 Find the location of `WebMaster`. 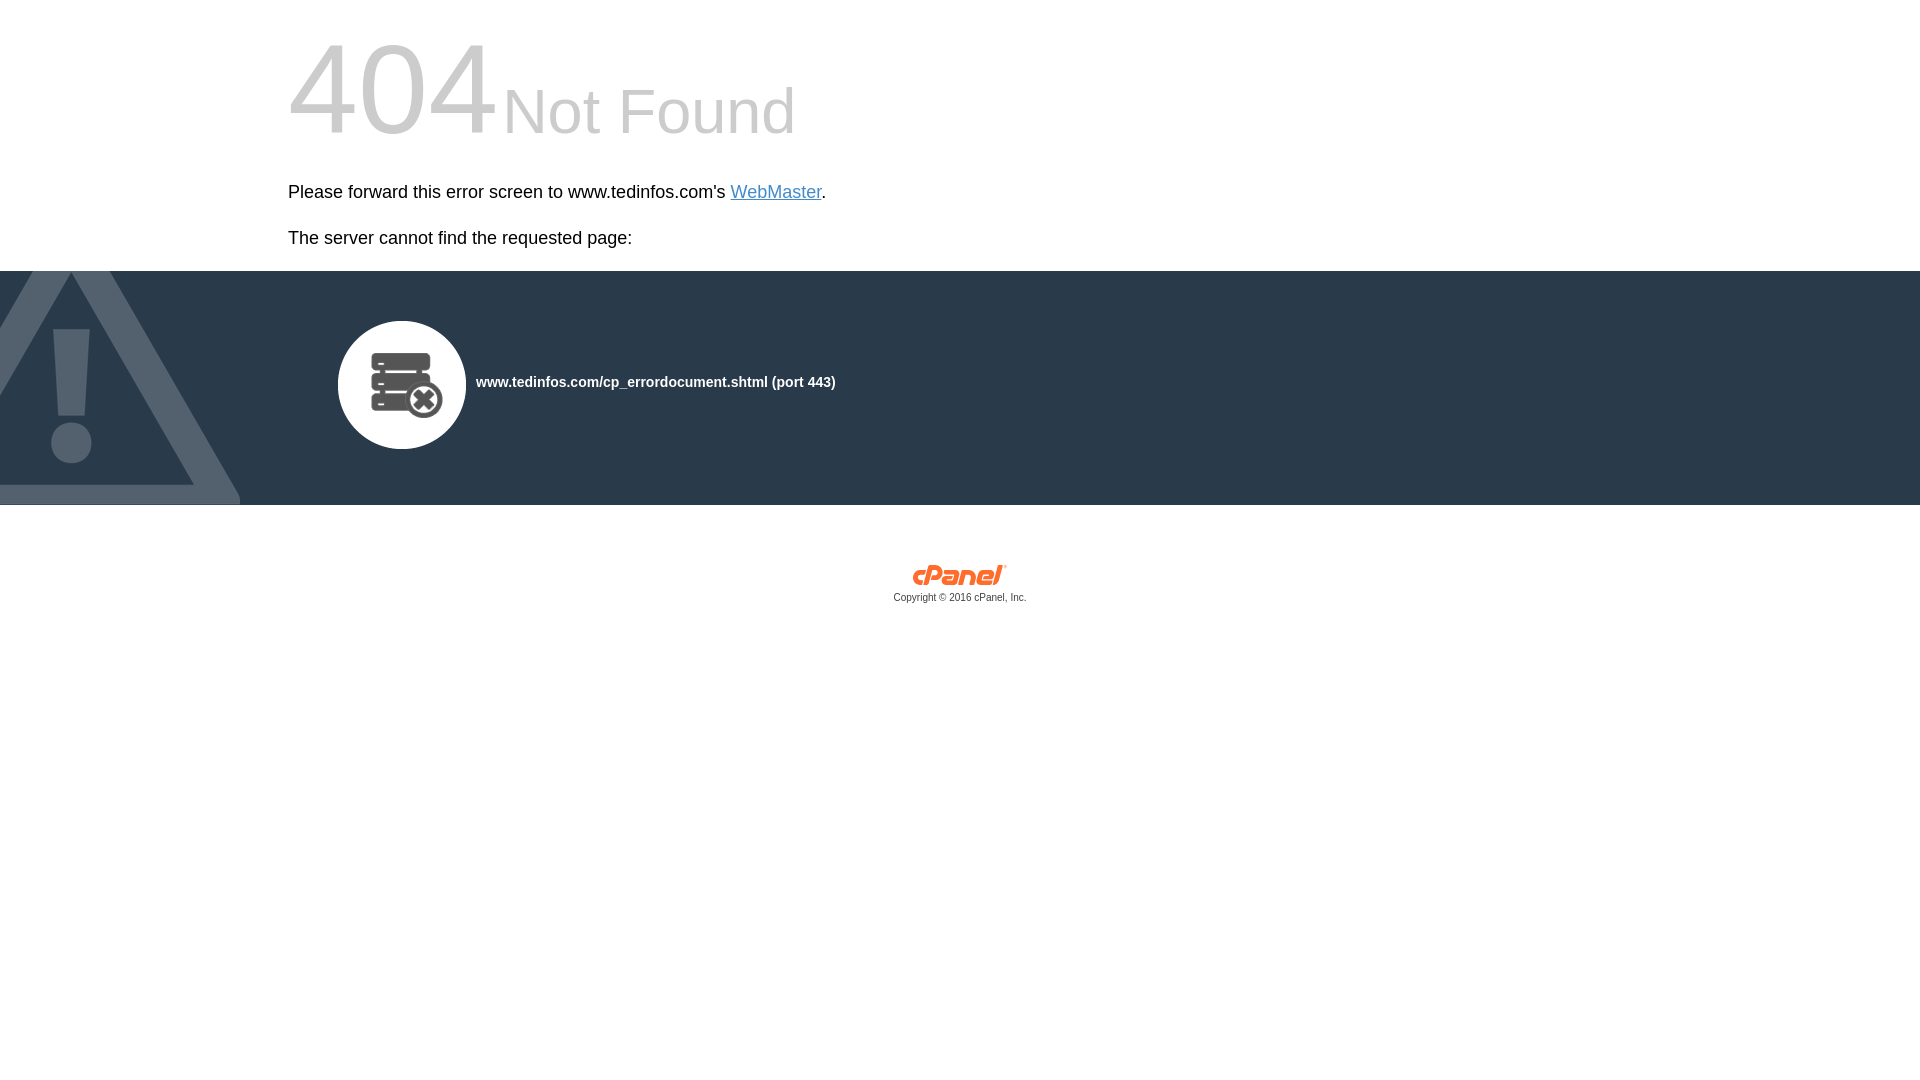

WebMaster is located at coordinates (776, 192).